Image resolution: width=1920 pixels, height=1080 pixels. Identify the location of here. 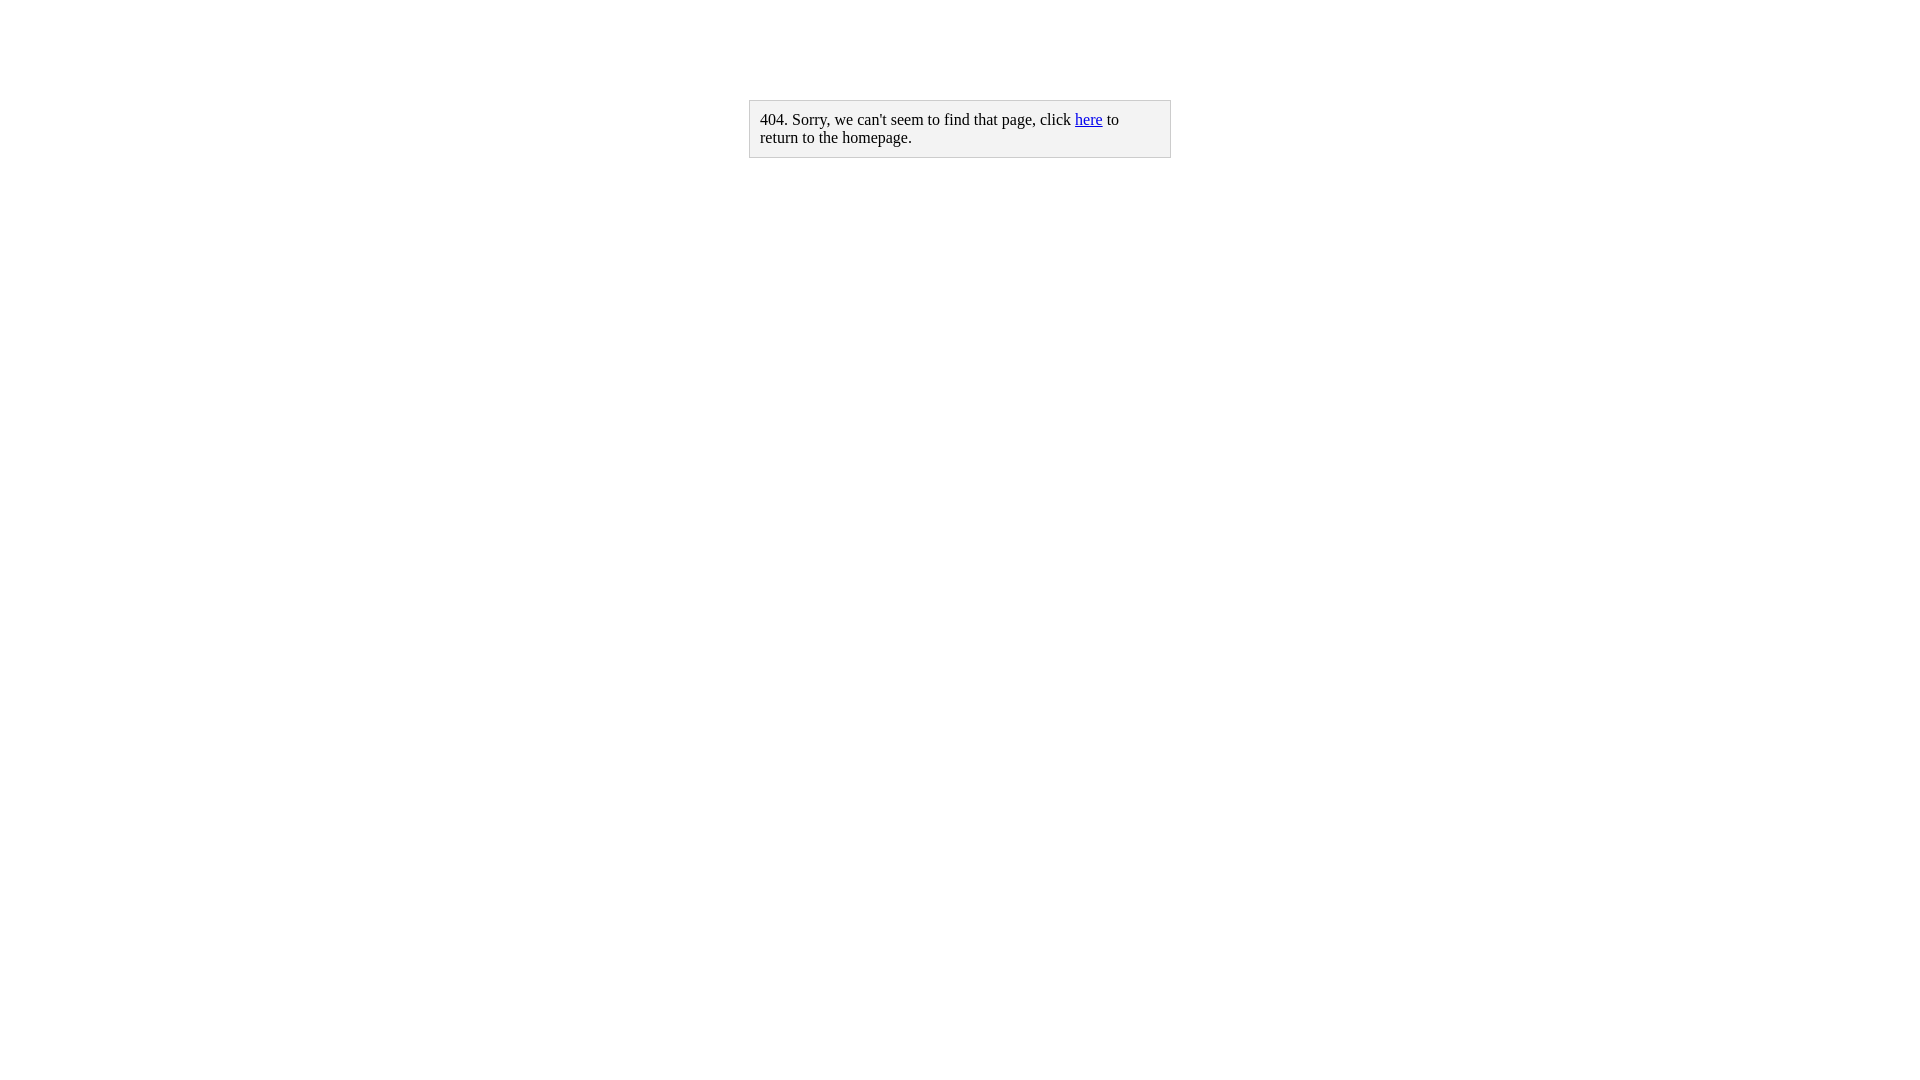
(1089, 120).